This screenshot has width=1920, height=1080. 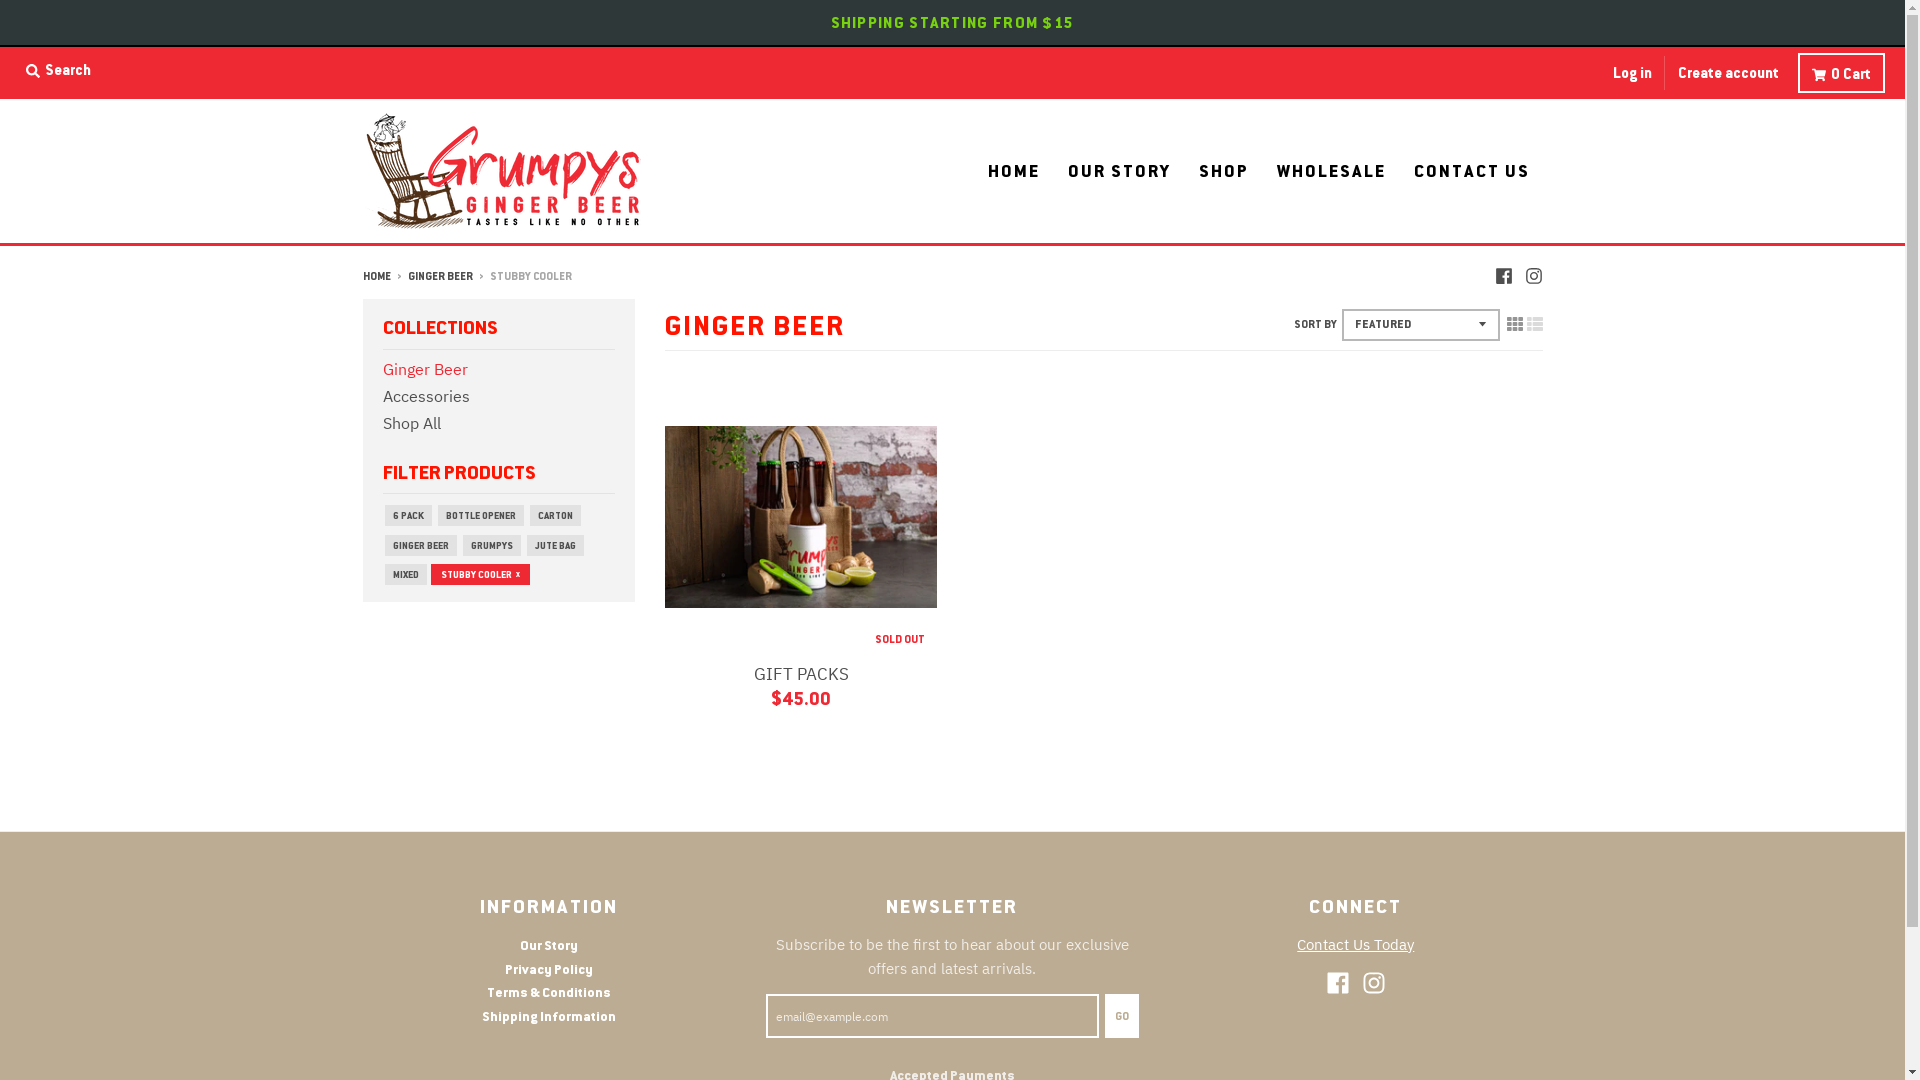 I want to click on Grid view, so click(x=1514, y=324).